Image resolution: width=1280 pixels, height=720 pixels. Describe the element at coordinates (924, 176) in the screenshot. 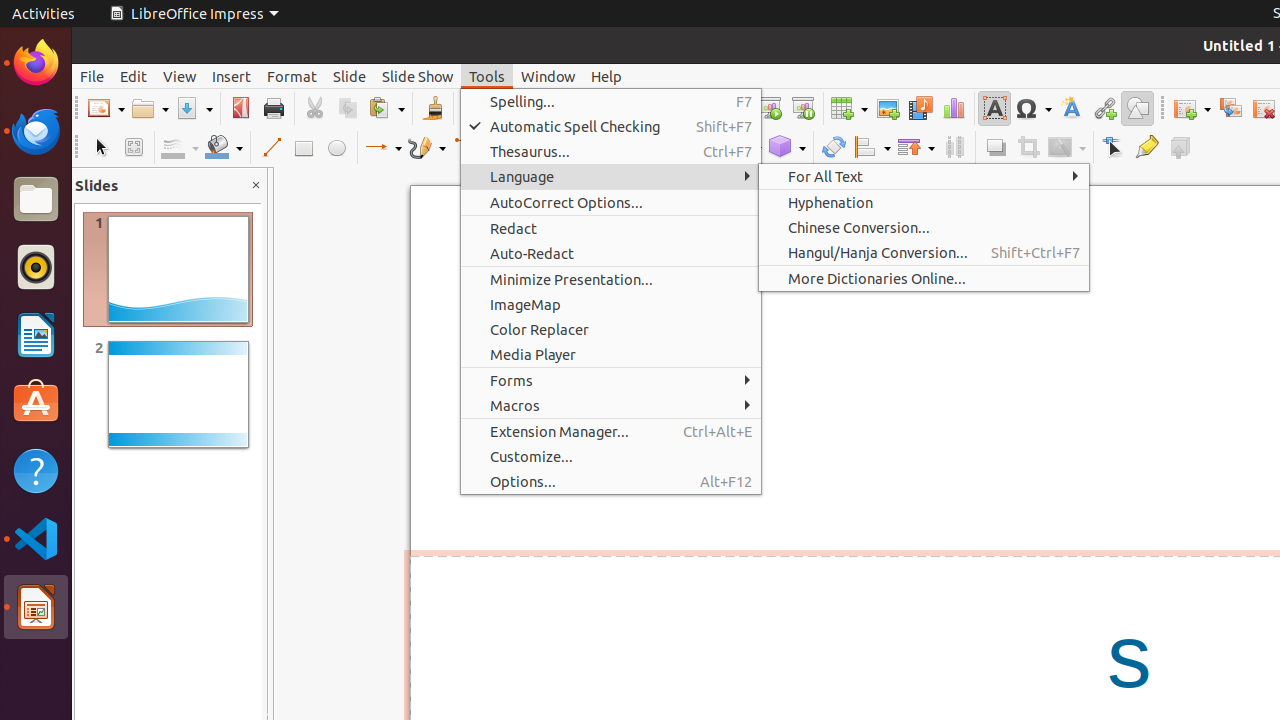

I see `For All Text` at that location.